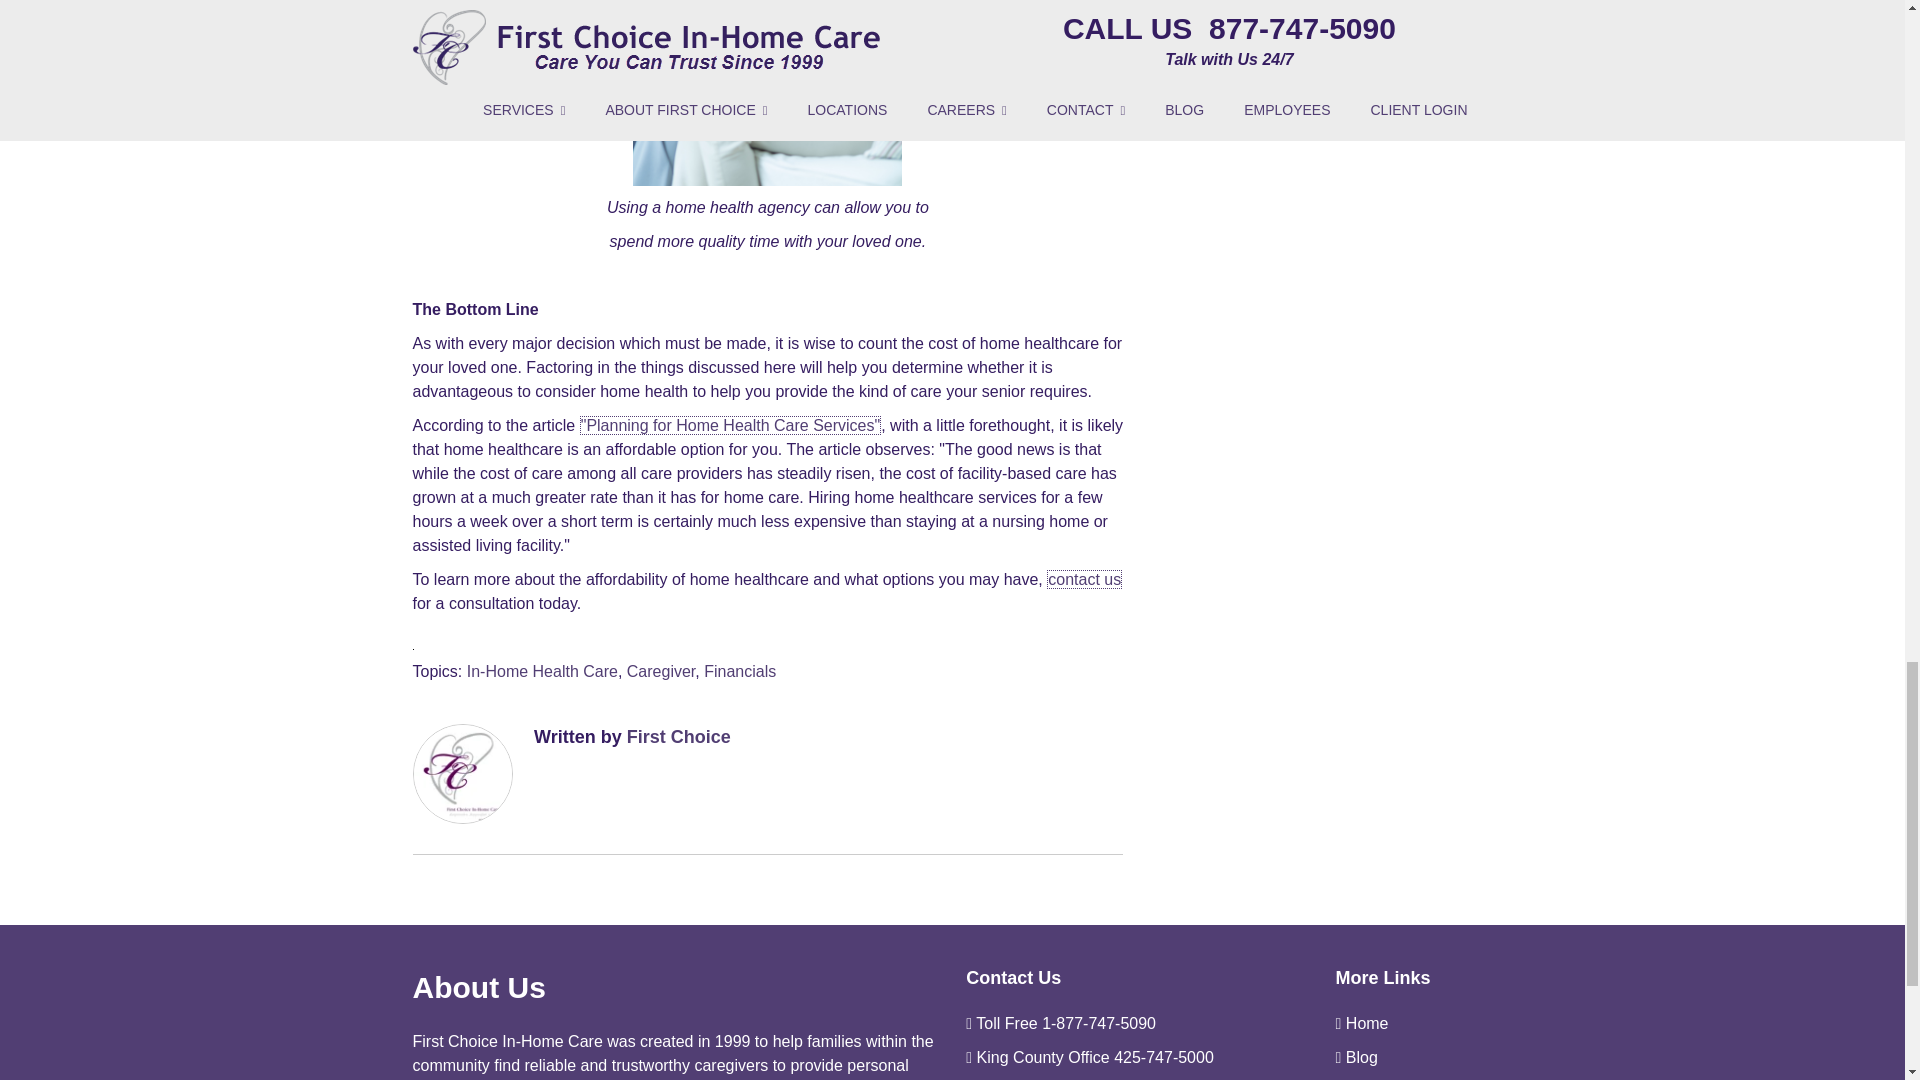 Image resolution: width=1920 pixels, height=1080 pixels. Describe the element at coordinates (740, 670) in the screenshot. I see `Financials` at that location.